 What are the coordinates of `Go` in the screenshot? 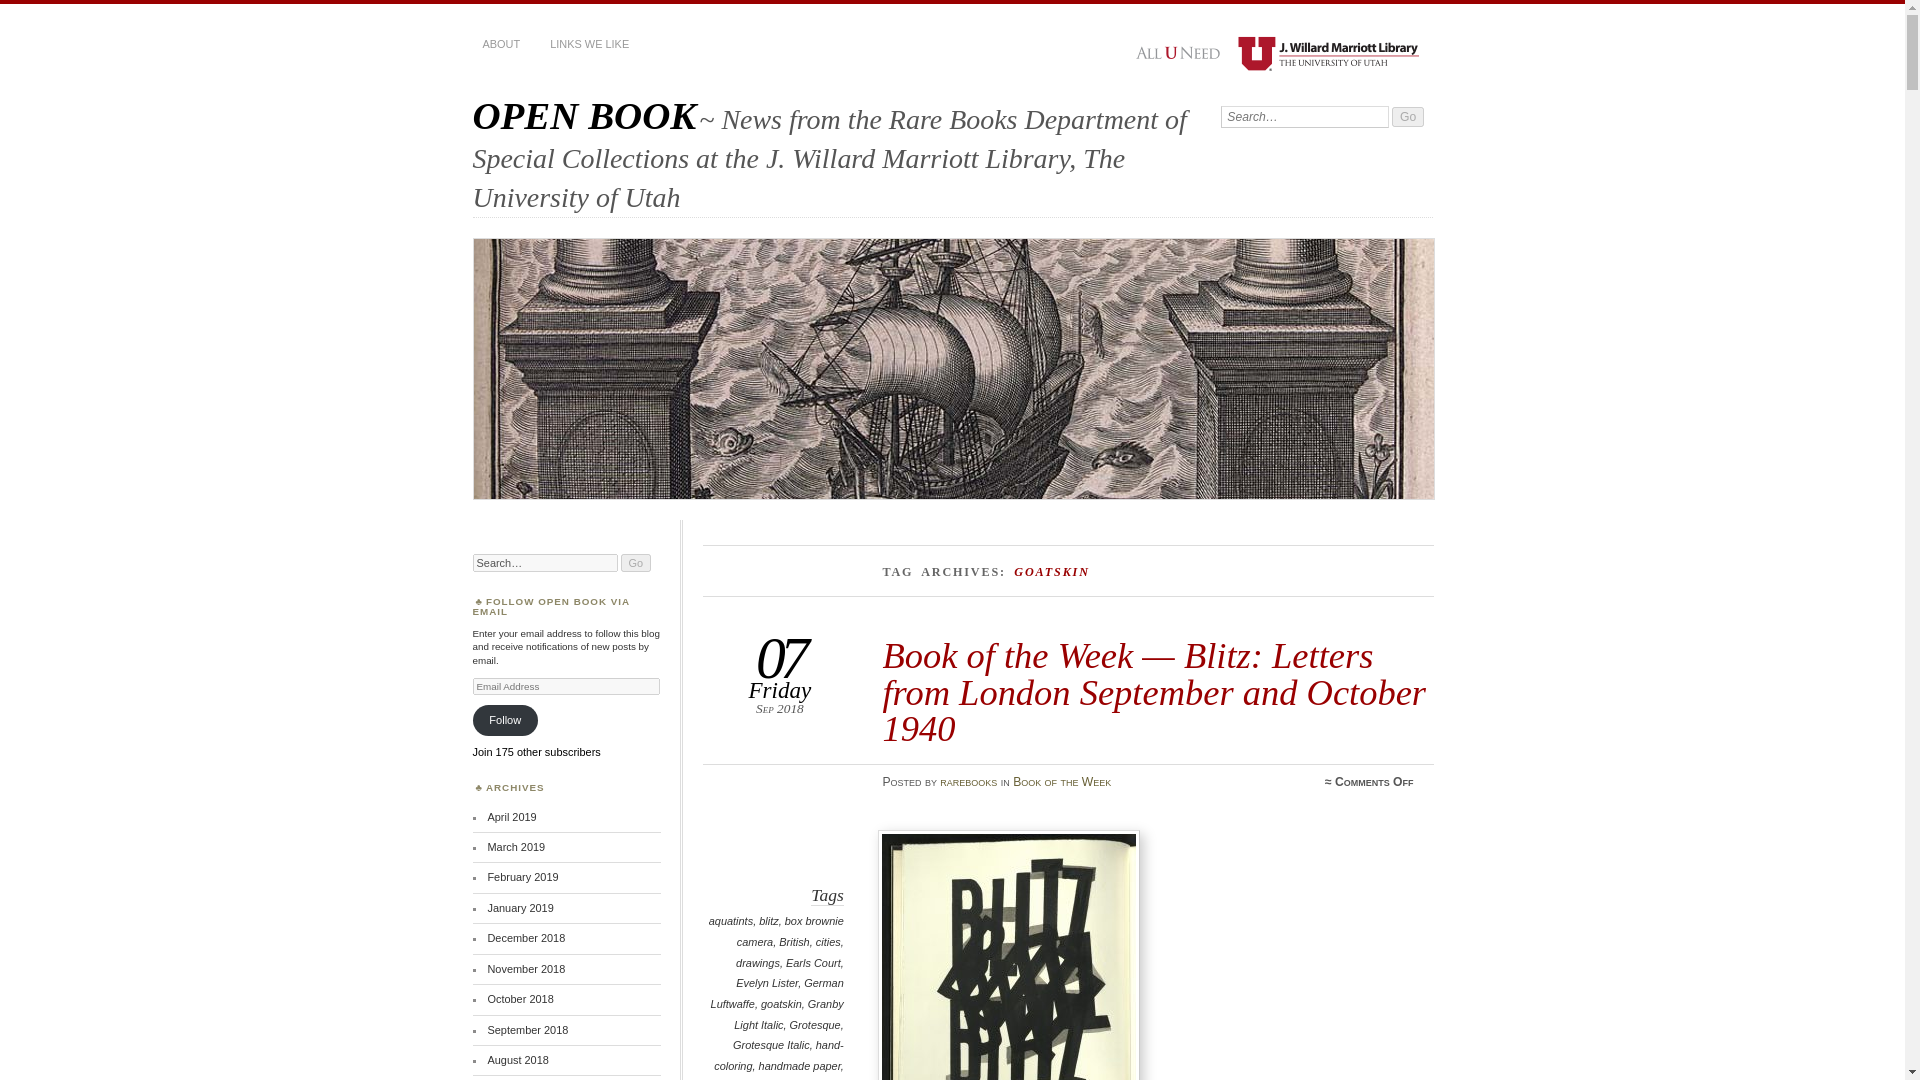 It's located at (1408, 116).